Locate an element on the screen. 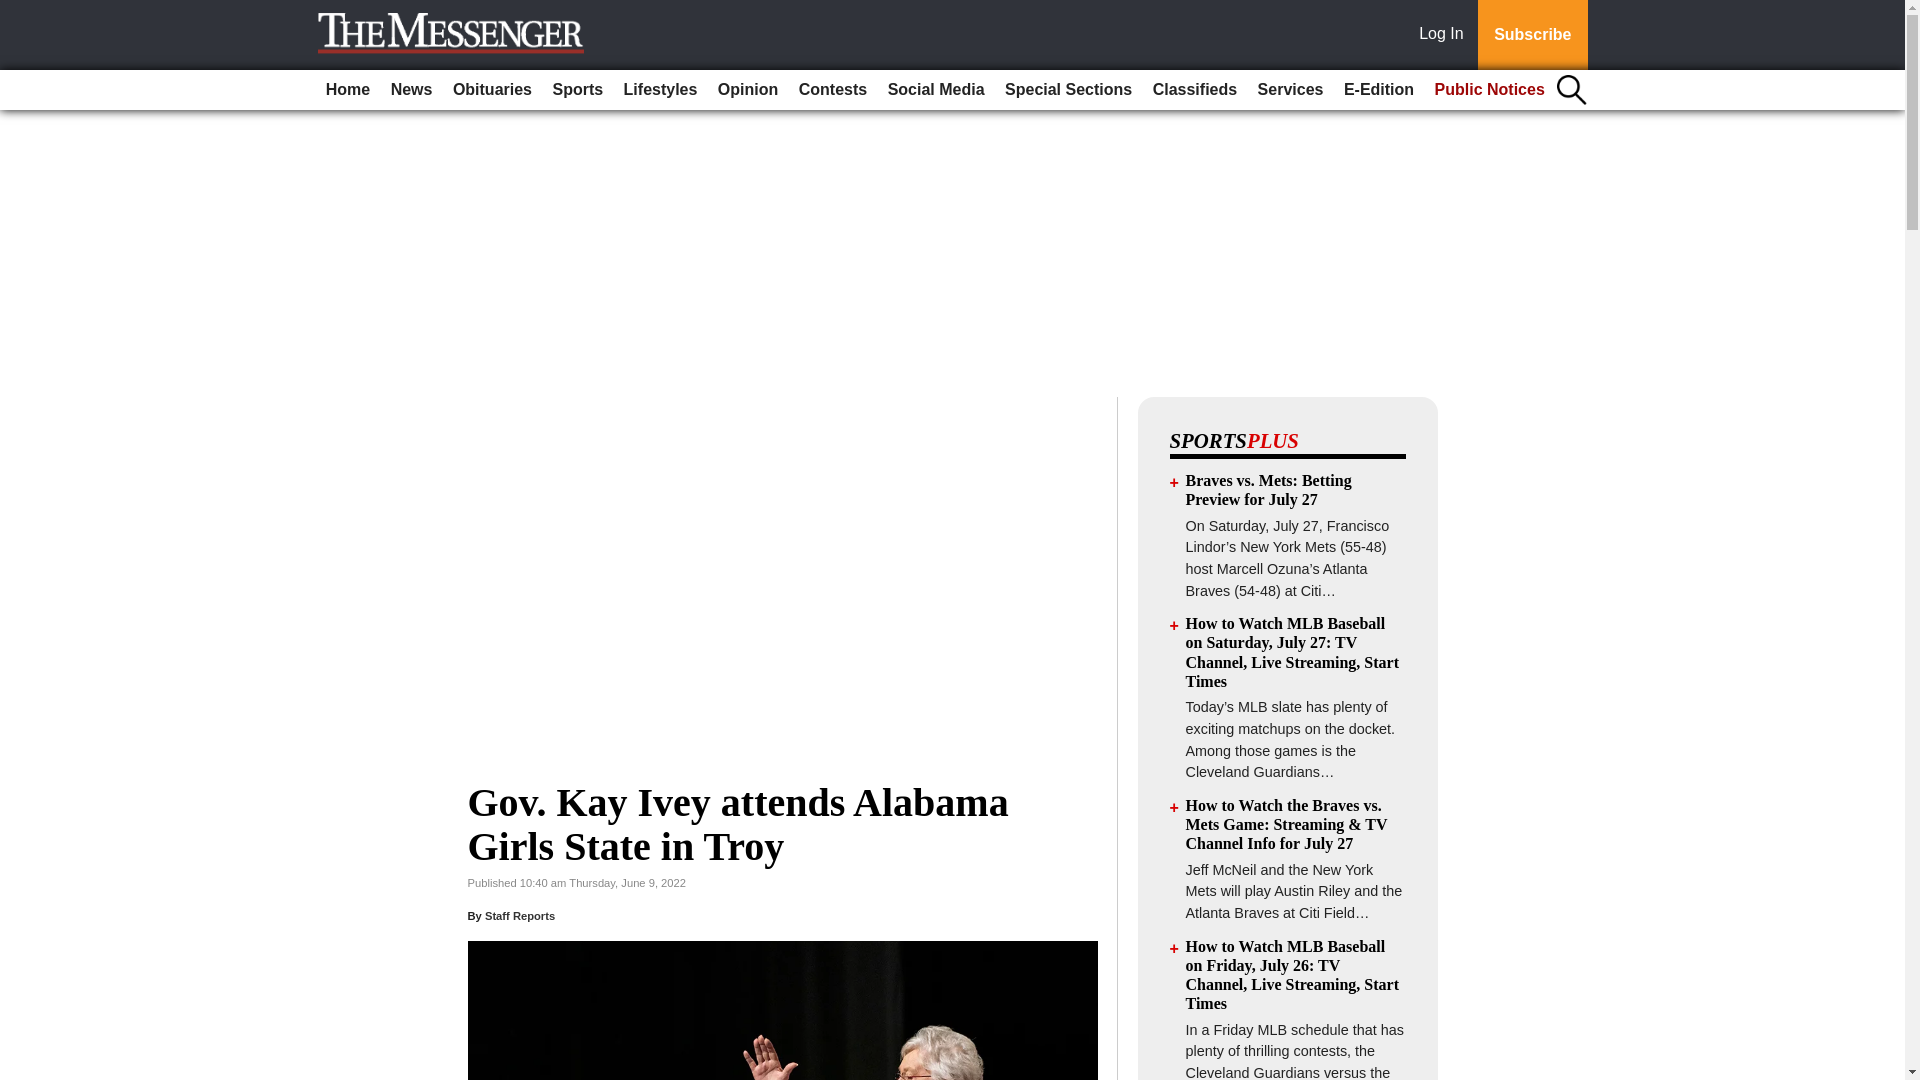  News is located at coordinates (412, 90).